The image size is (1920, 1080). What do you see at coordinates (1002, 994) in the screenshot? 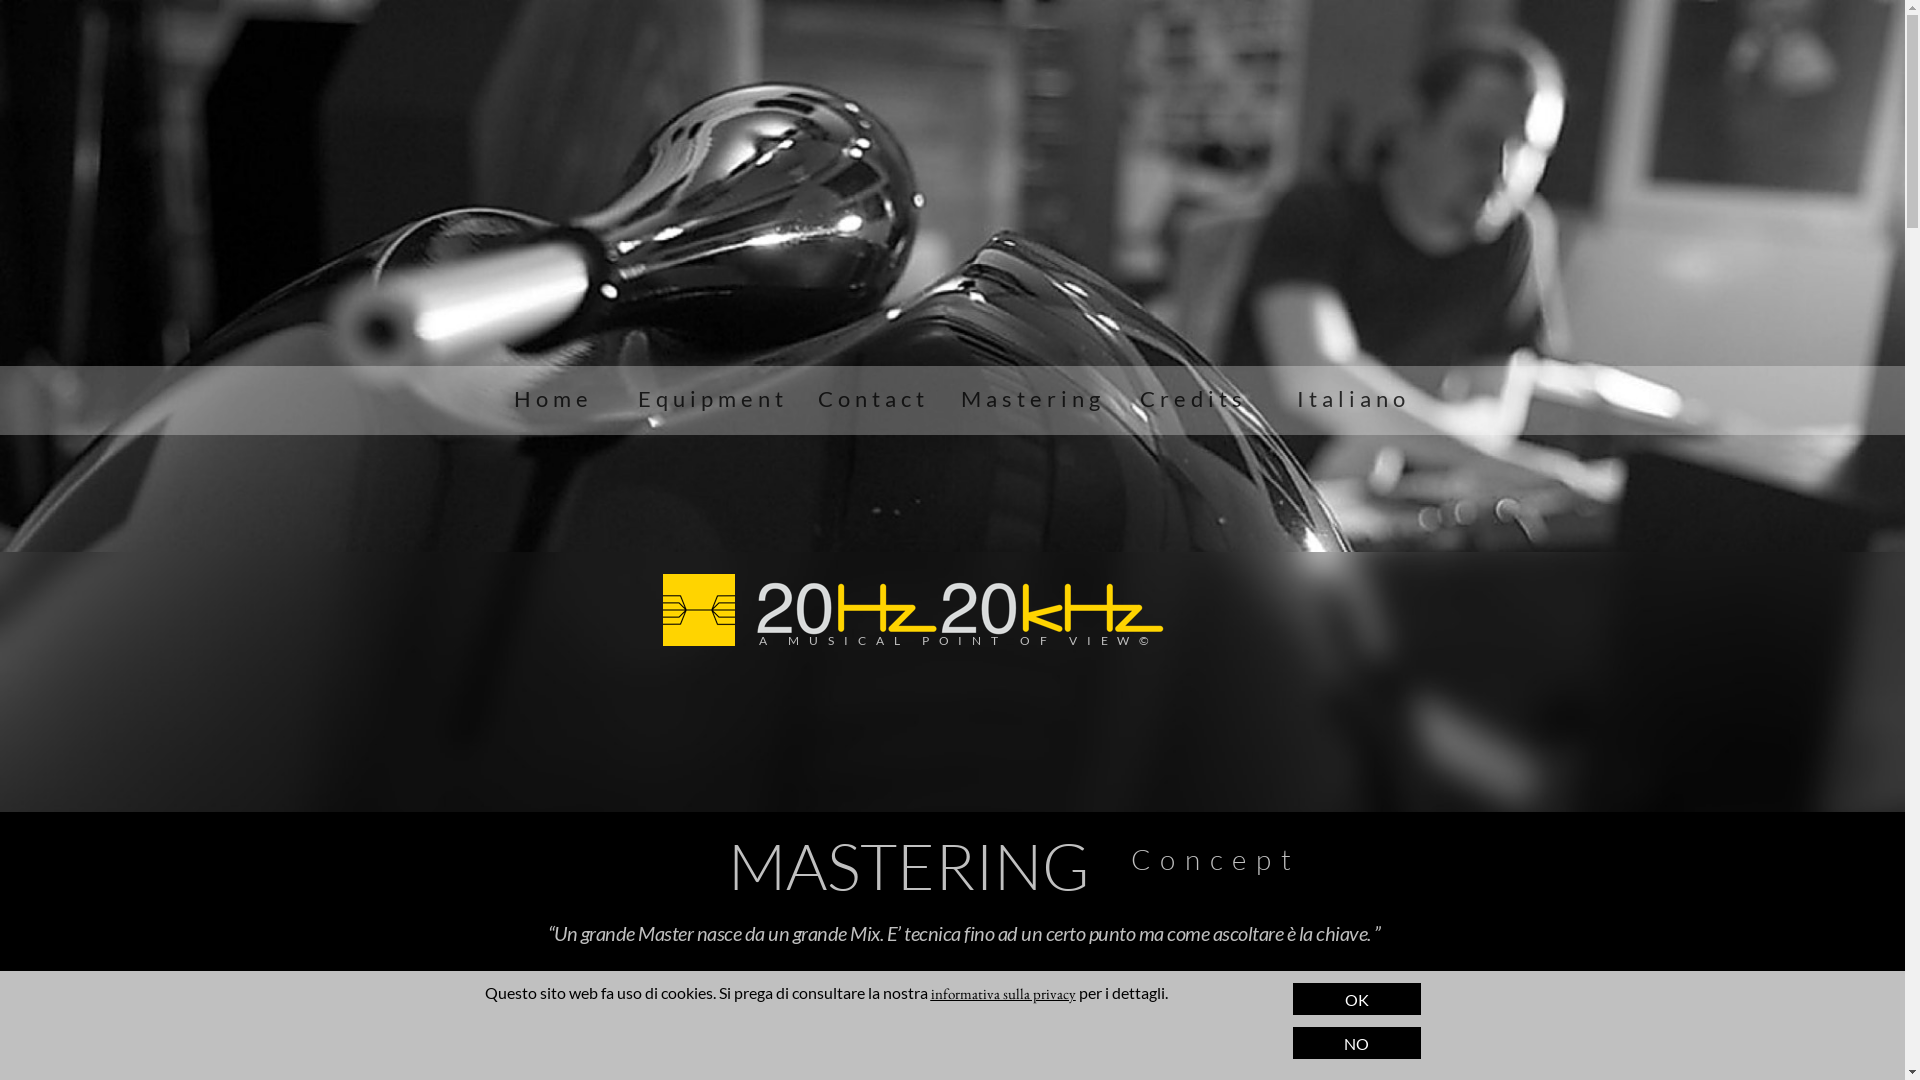
I see `informativa sulla privacy` at bounding box center [1002, 994].